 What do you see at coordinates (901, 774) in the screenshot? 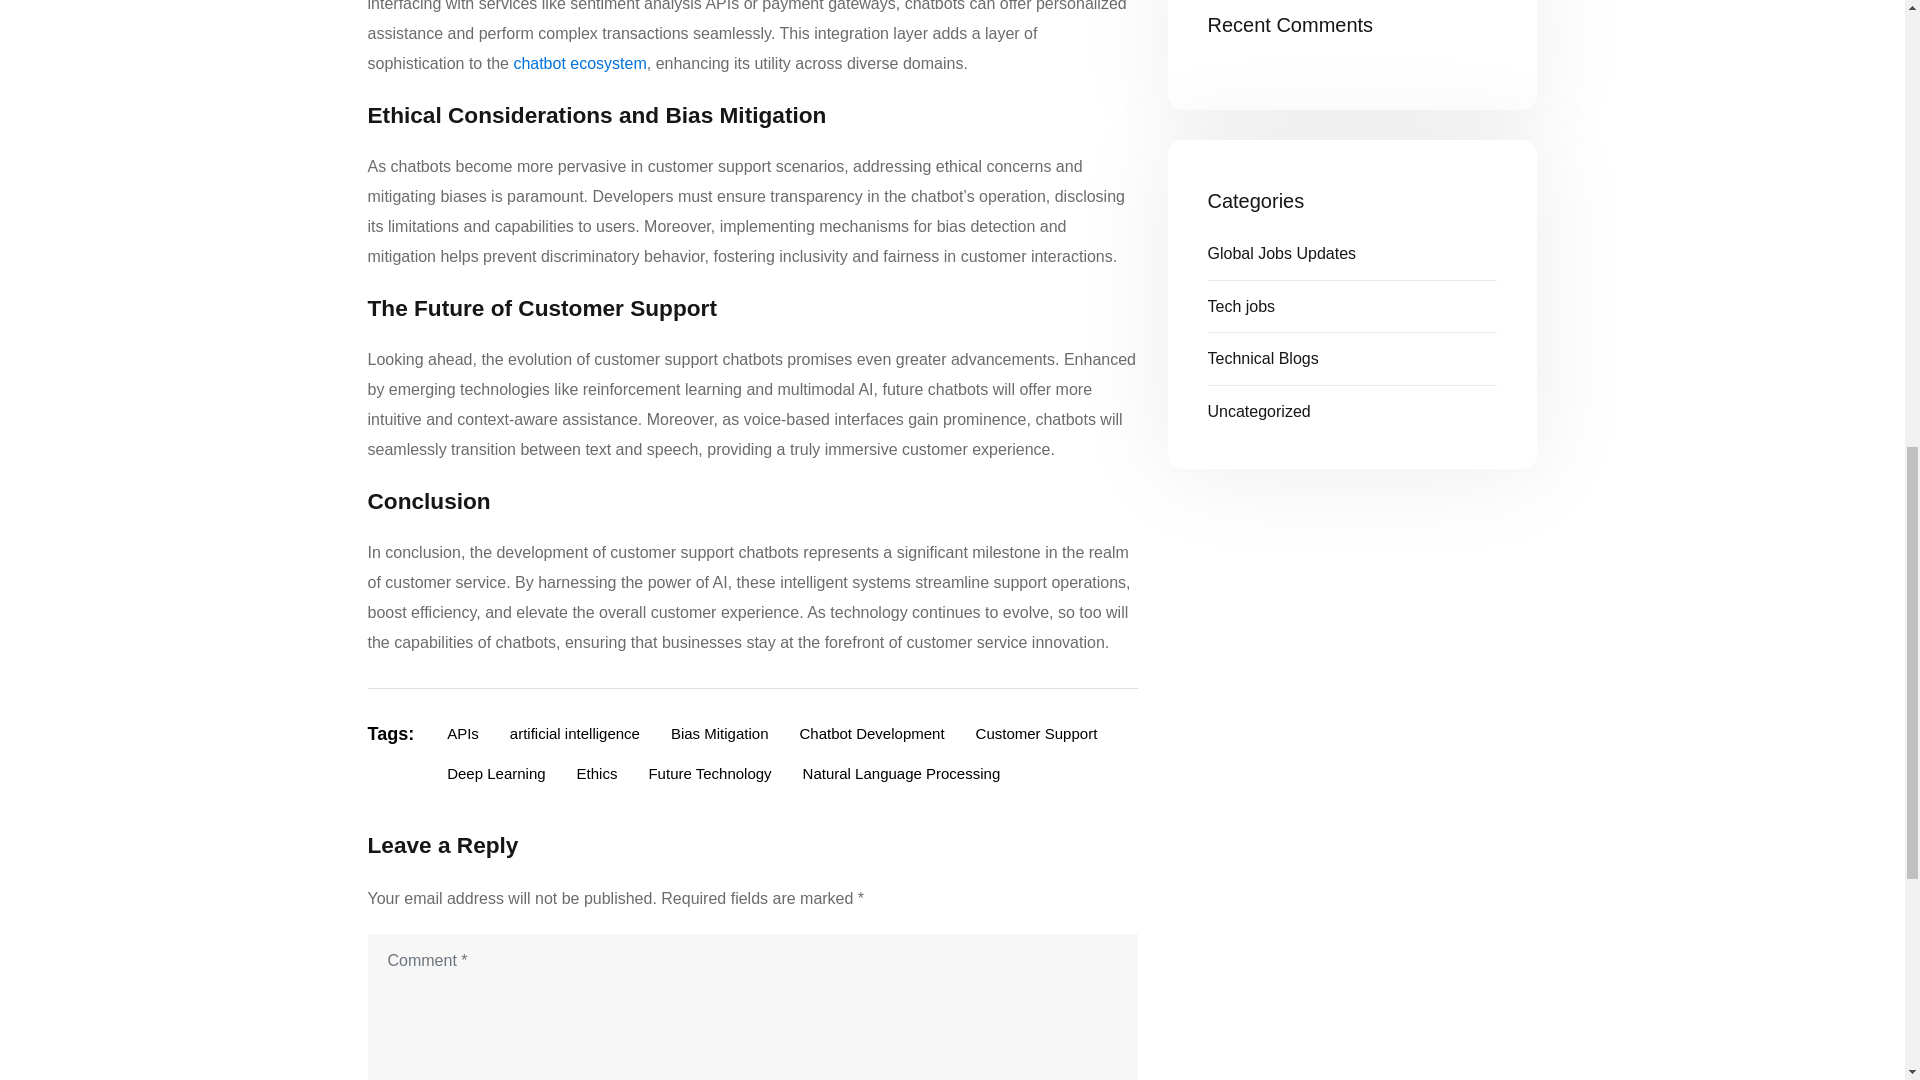
I see `Natural Language Processing` at bounding box center [901, 774].